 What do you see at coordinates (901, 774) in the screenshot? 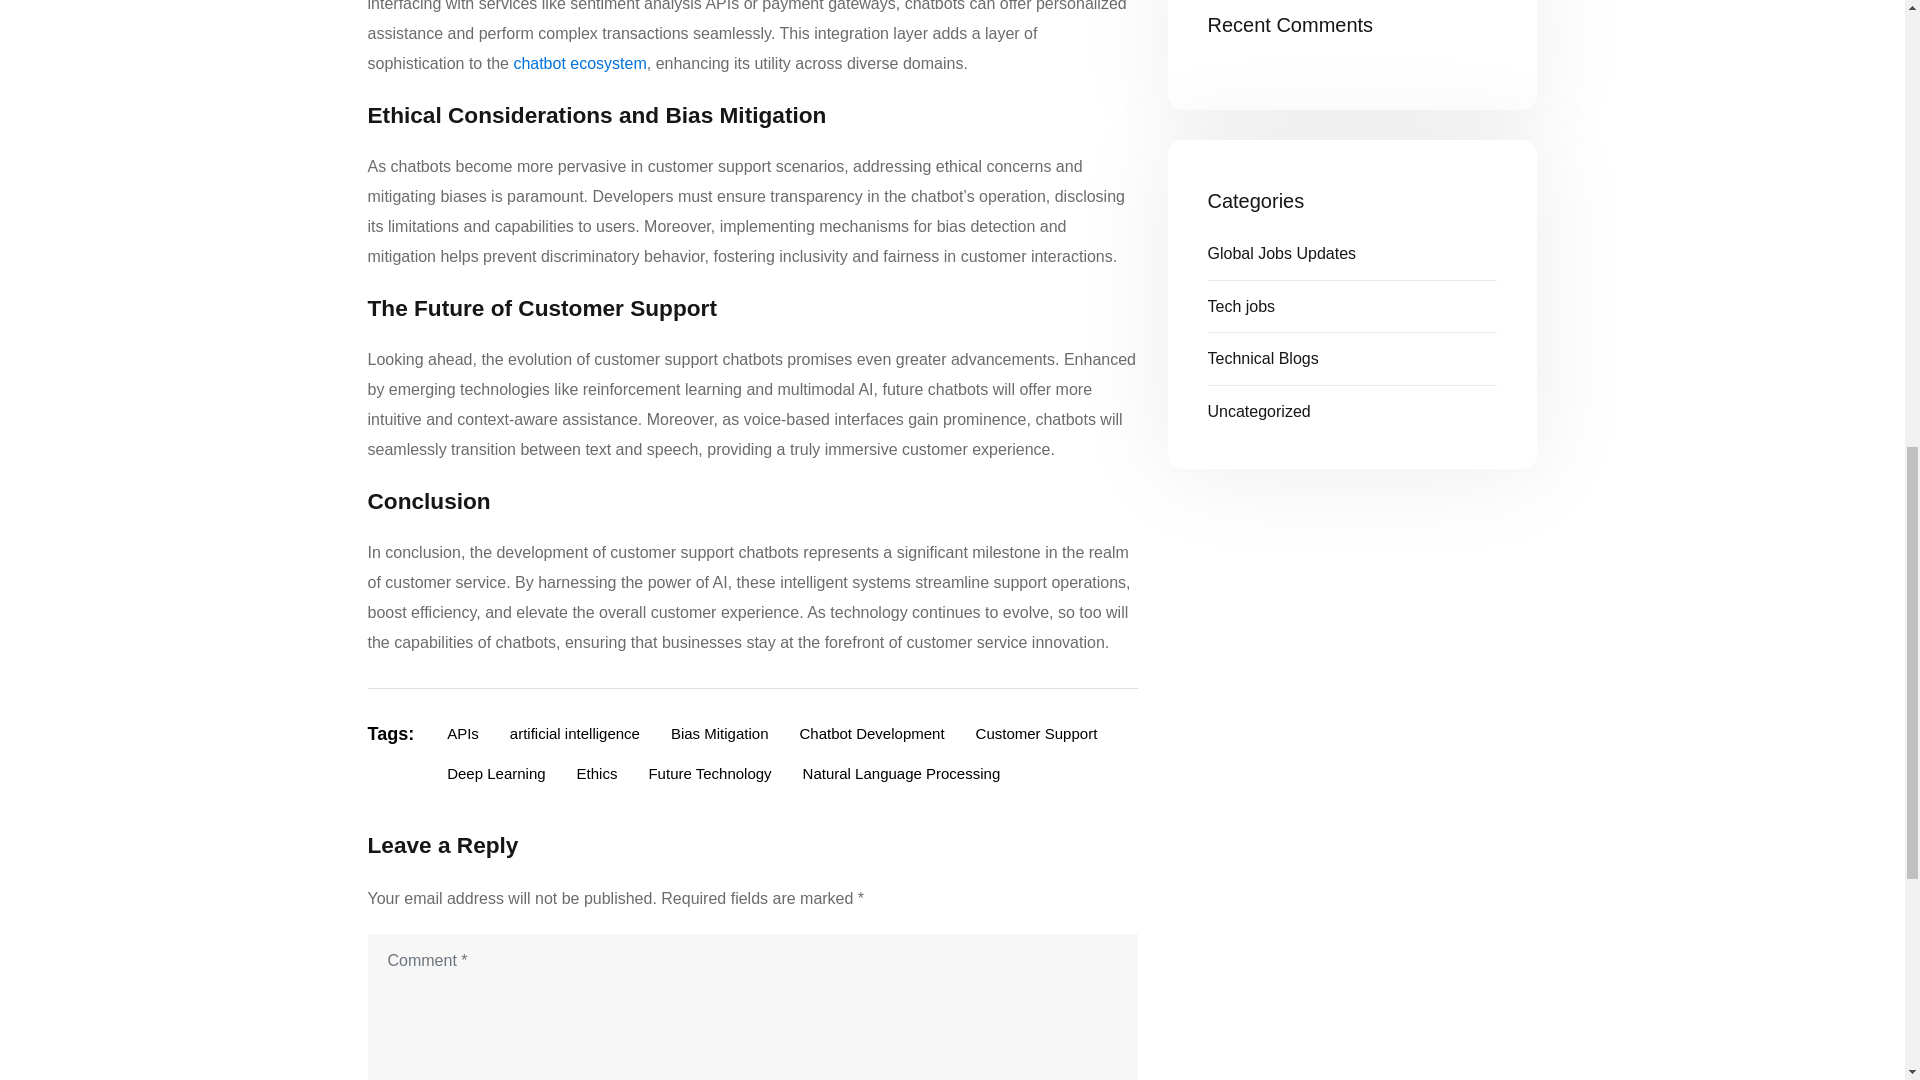
I see `Natural Language Processing` at bounding box center [901, 774].